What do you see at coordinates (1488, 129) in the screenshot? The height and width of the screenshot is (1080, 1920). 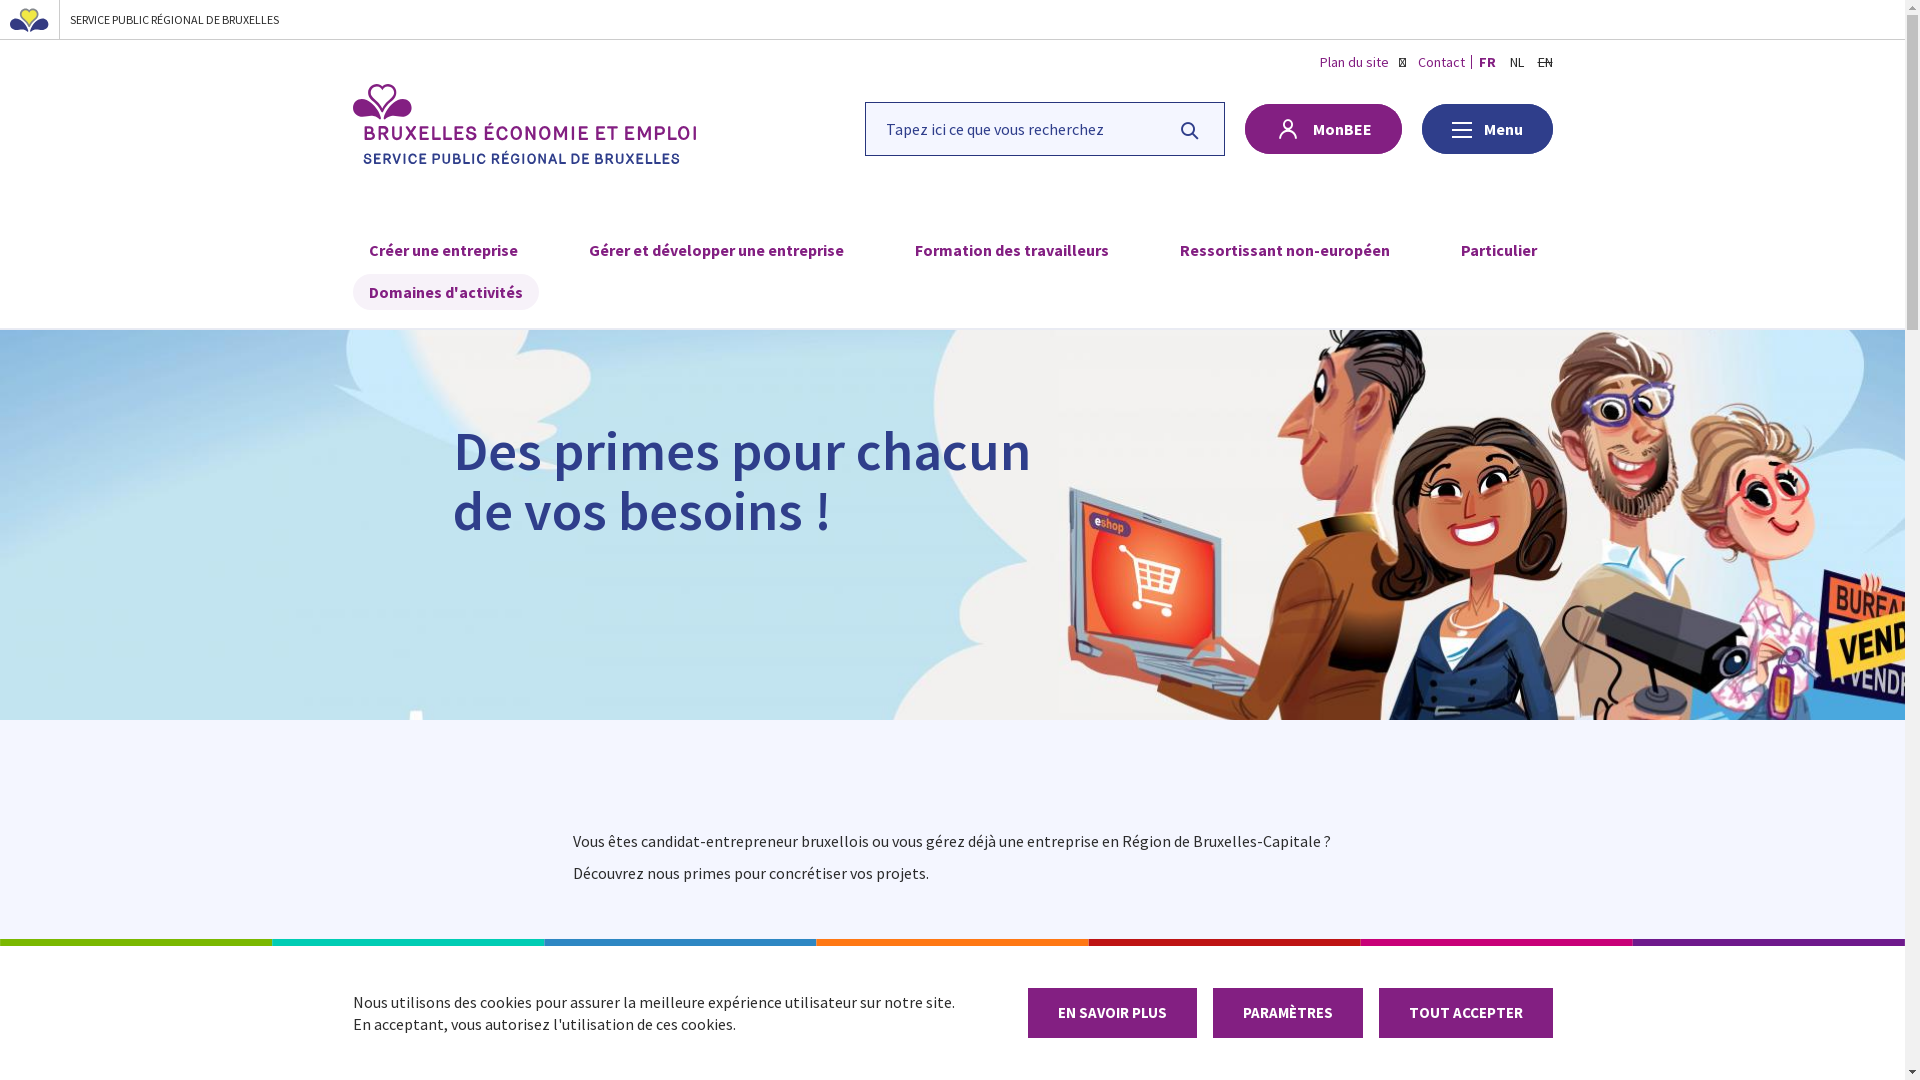 I see `Menu` at bounding box center [1488, 129].